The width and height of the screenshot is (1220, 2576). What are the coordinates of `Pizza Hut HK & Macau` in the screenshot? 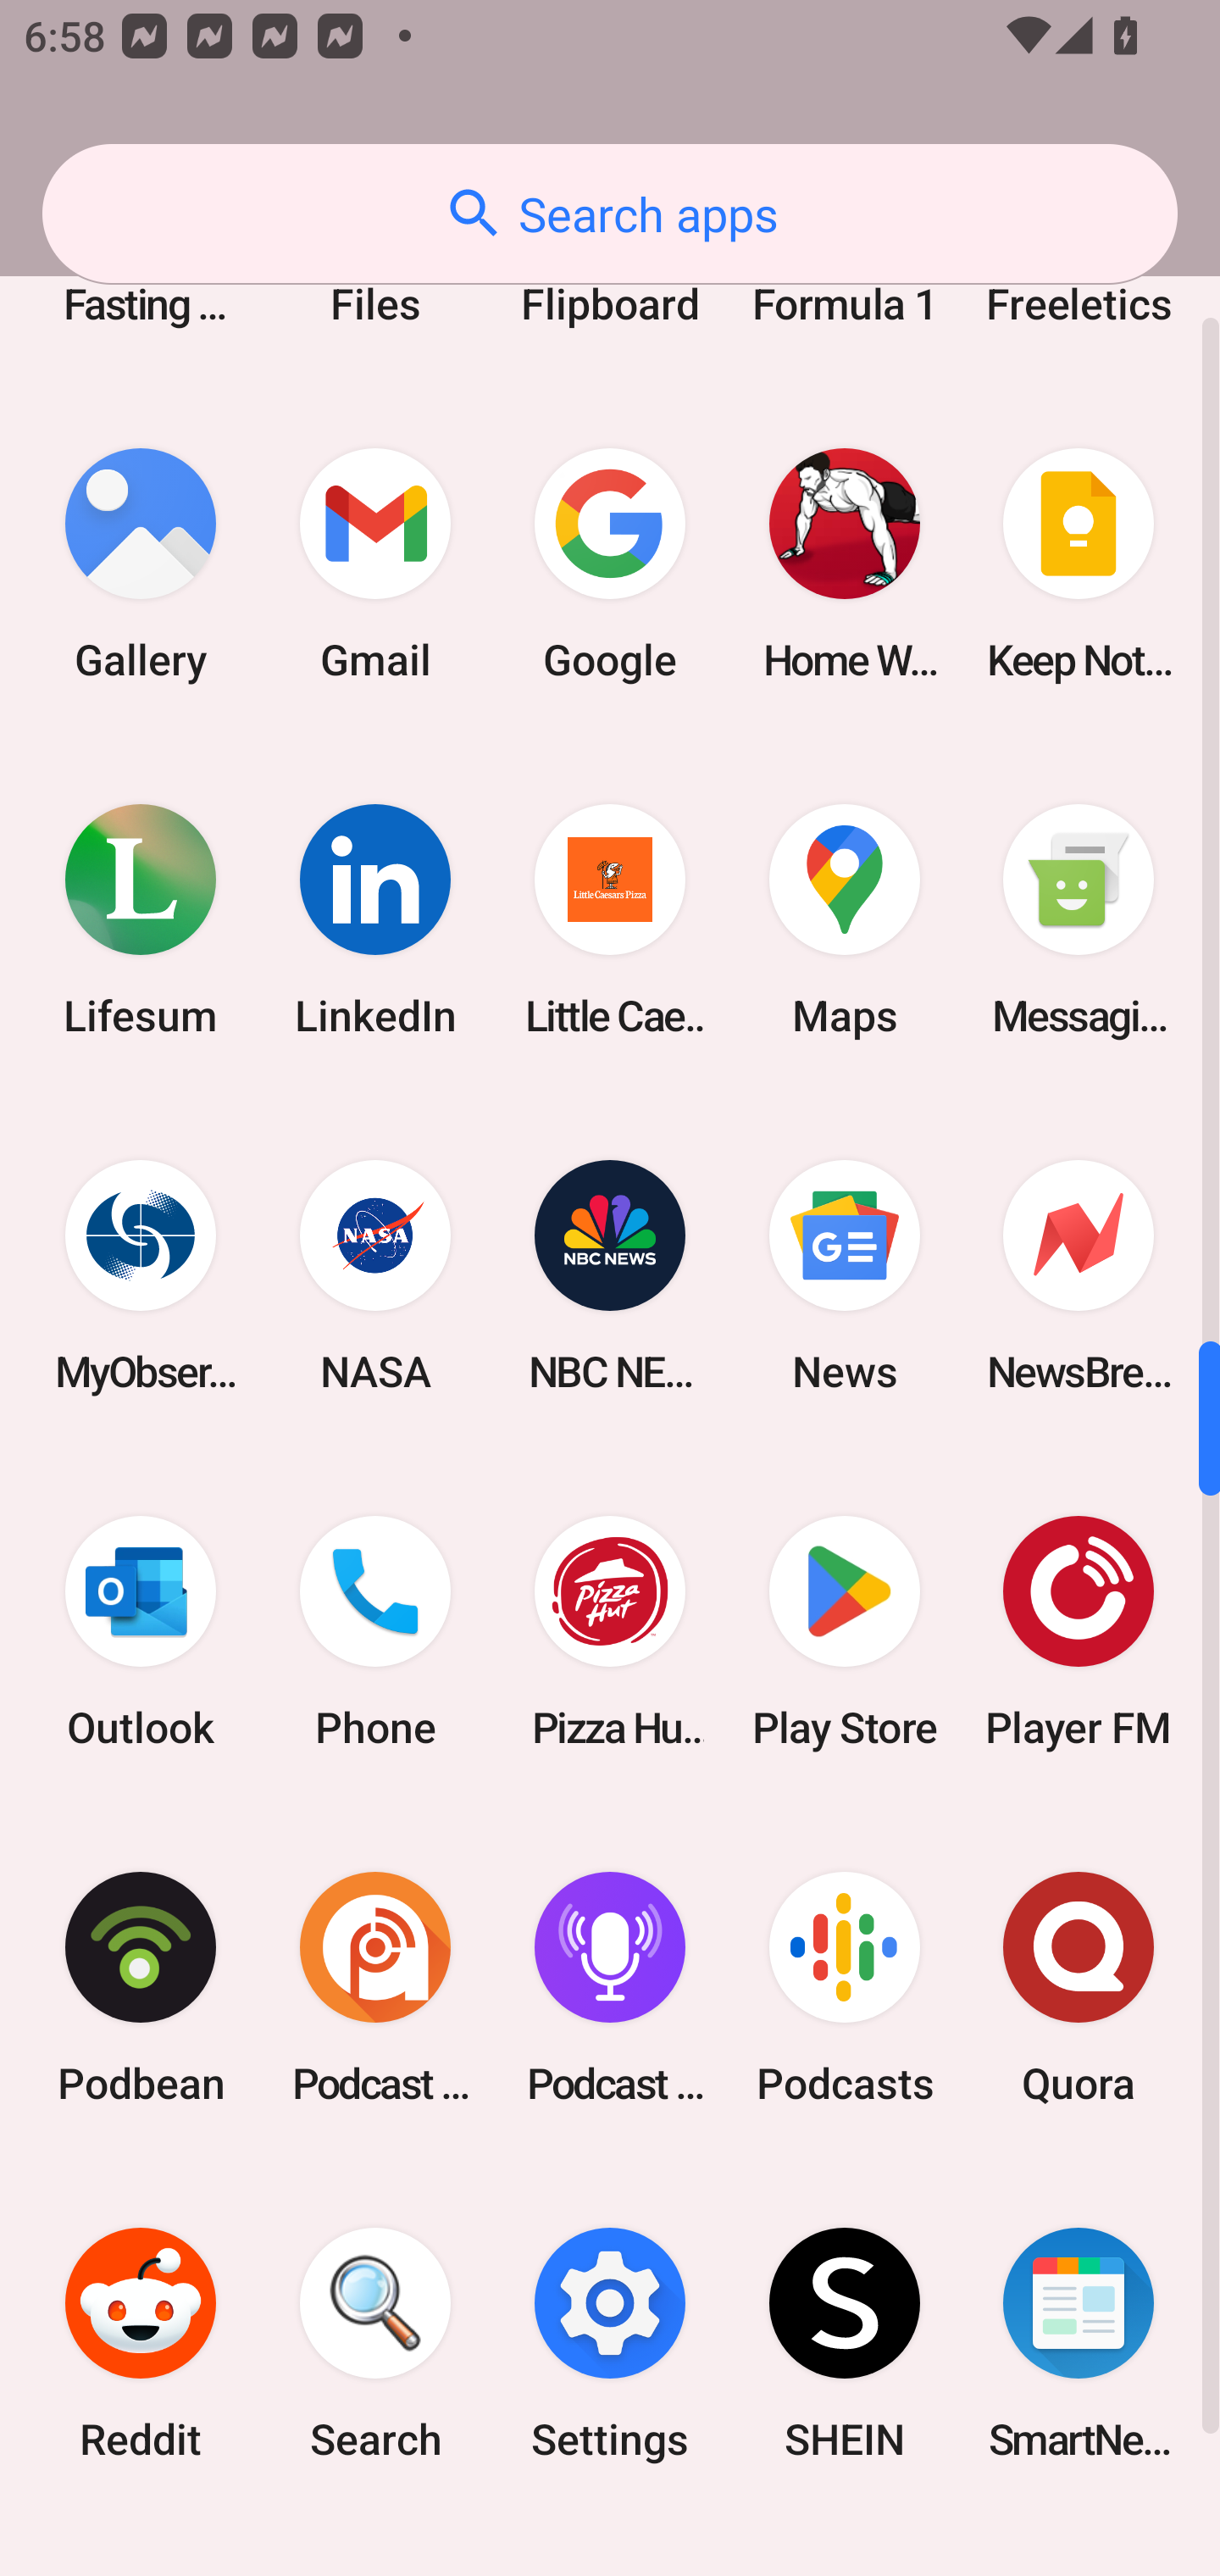 It's located at (610, 1632).